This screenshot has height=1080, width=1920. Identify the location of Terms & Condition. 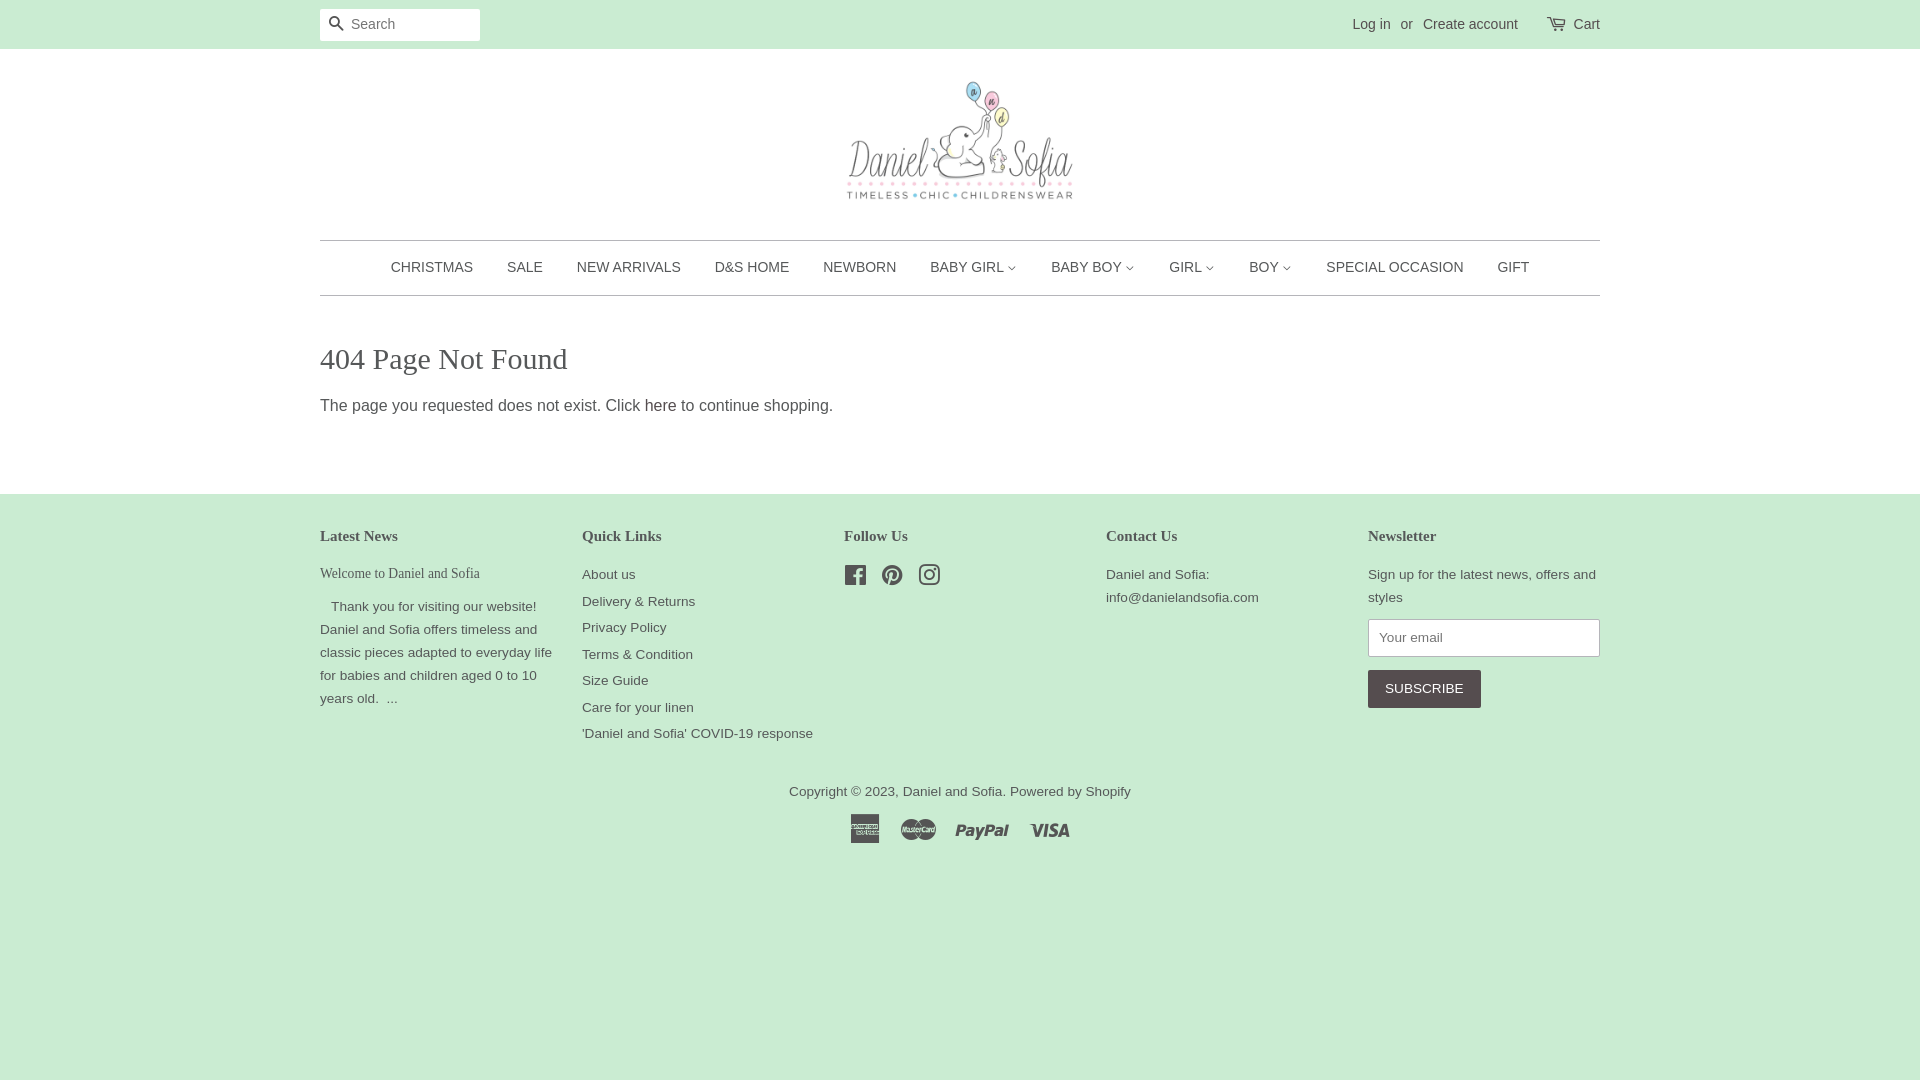
(638, 654).